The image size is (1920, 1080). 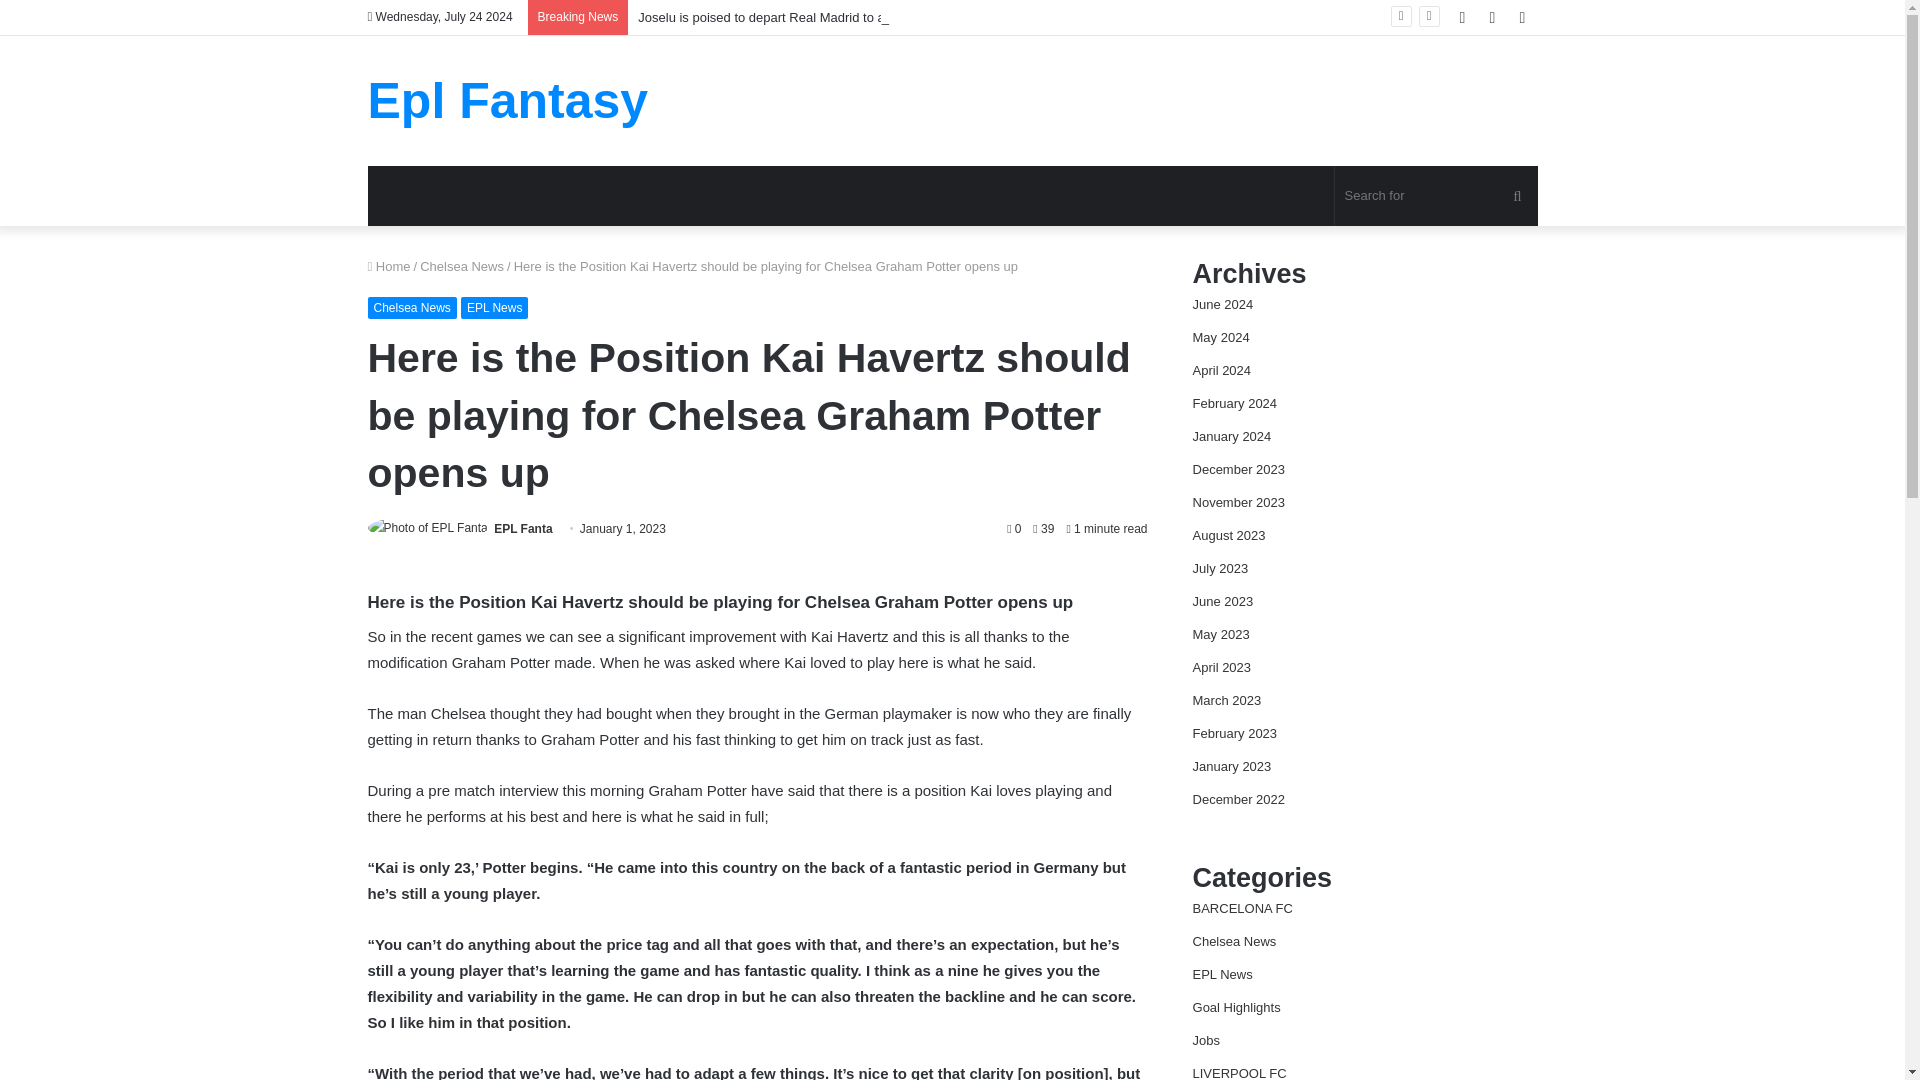 What do you see at coordinates (1436, 196) in the screenshot?
I see `Search for` at bounding box center [1436, 196].